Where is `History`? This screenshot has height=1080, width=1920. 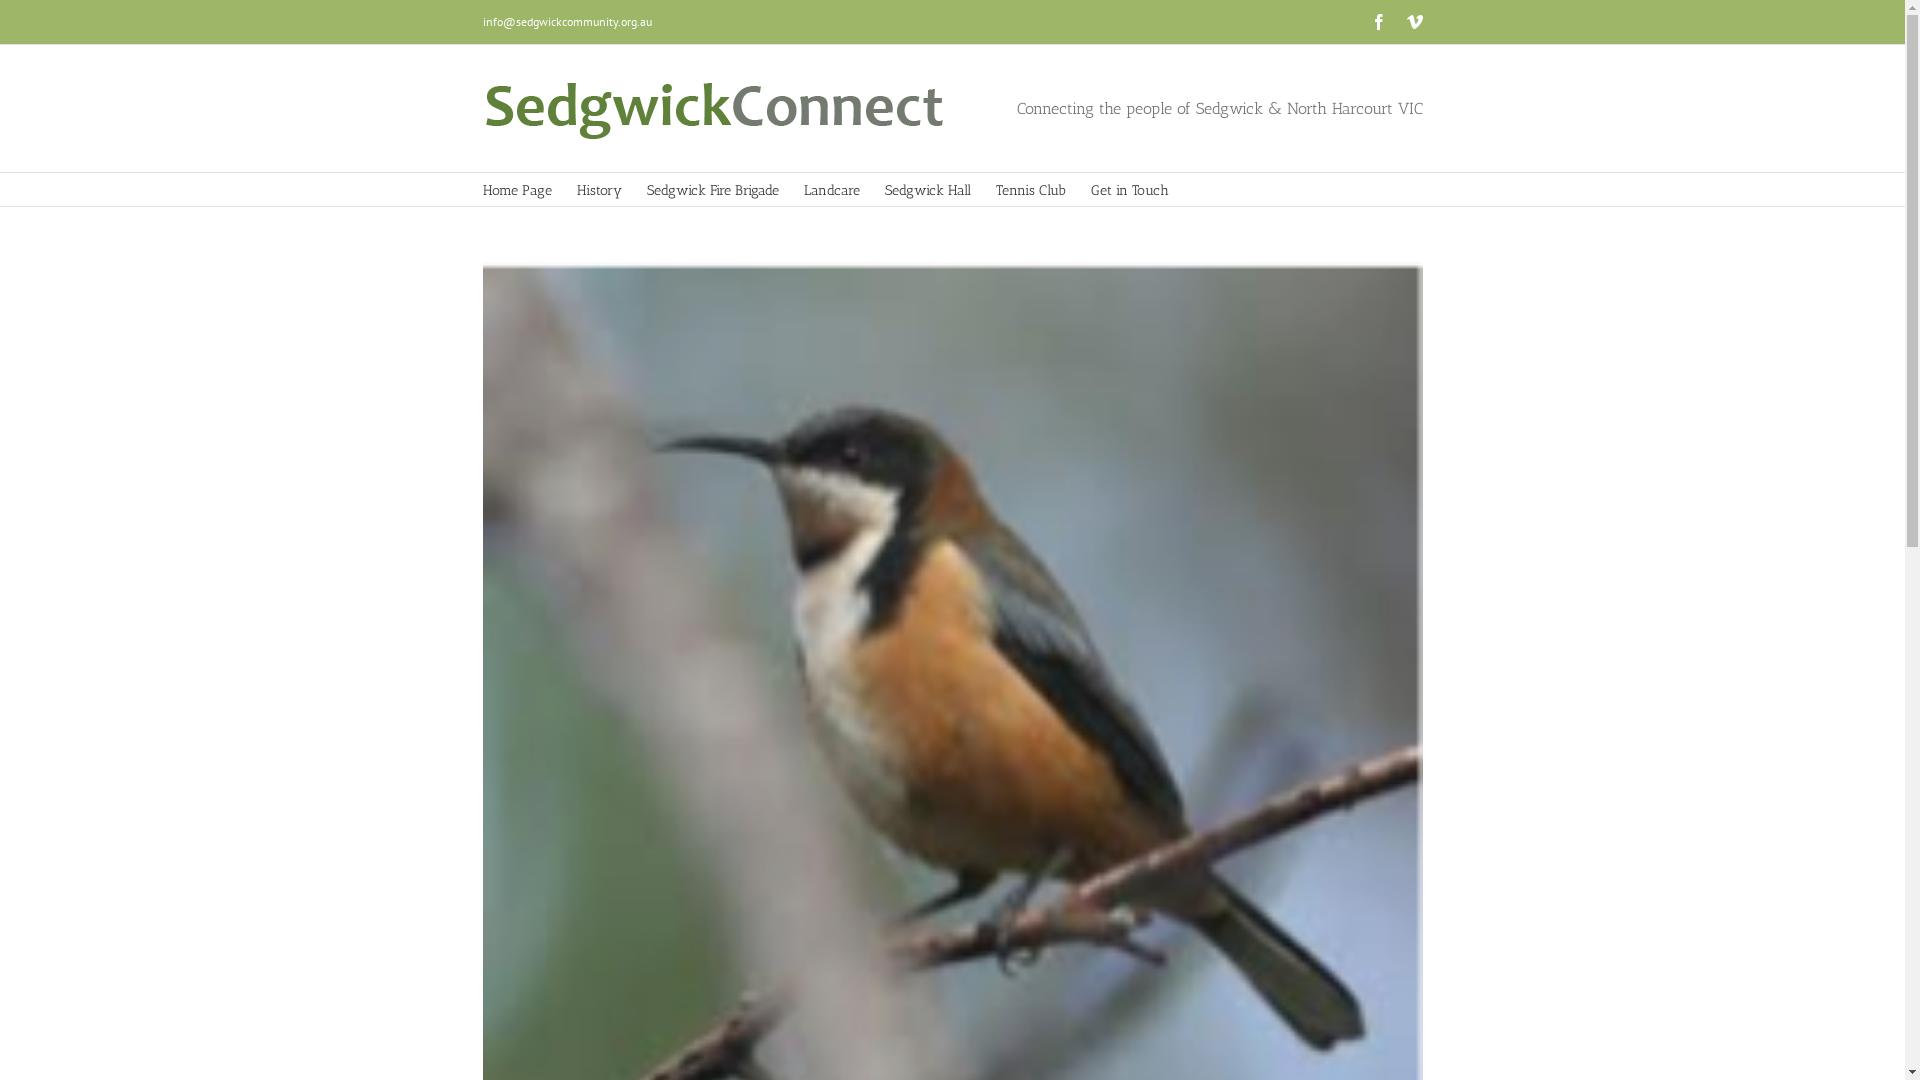 History is located at coordinates (598, 190).